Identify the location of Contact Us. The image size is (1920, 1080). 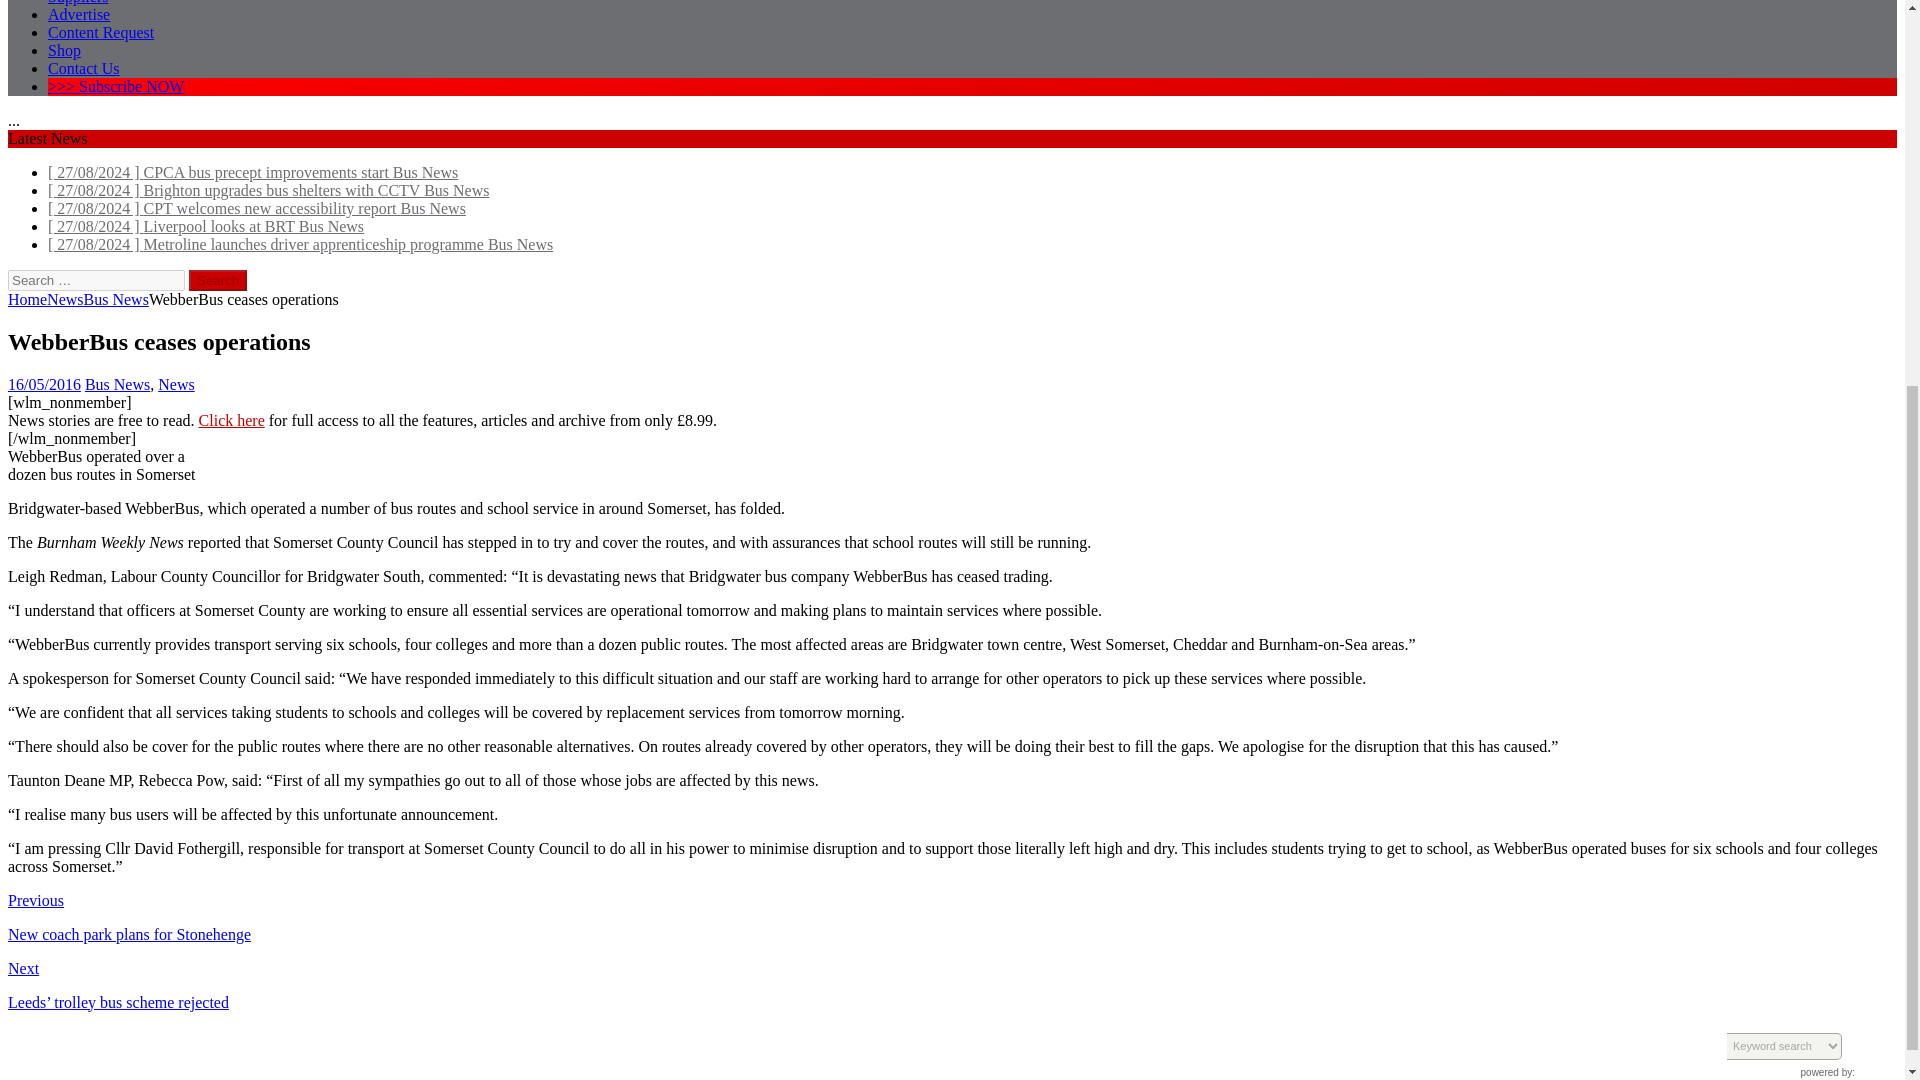
(84, 68).